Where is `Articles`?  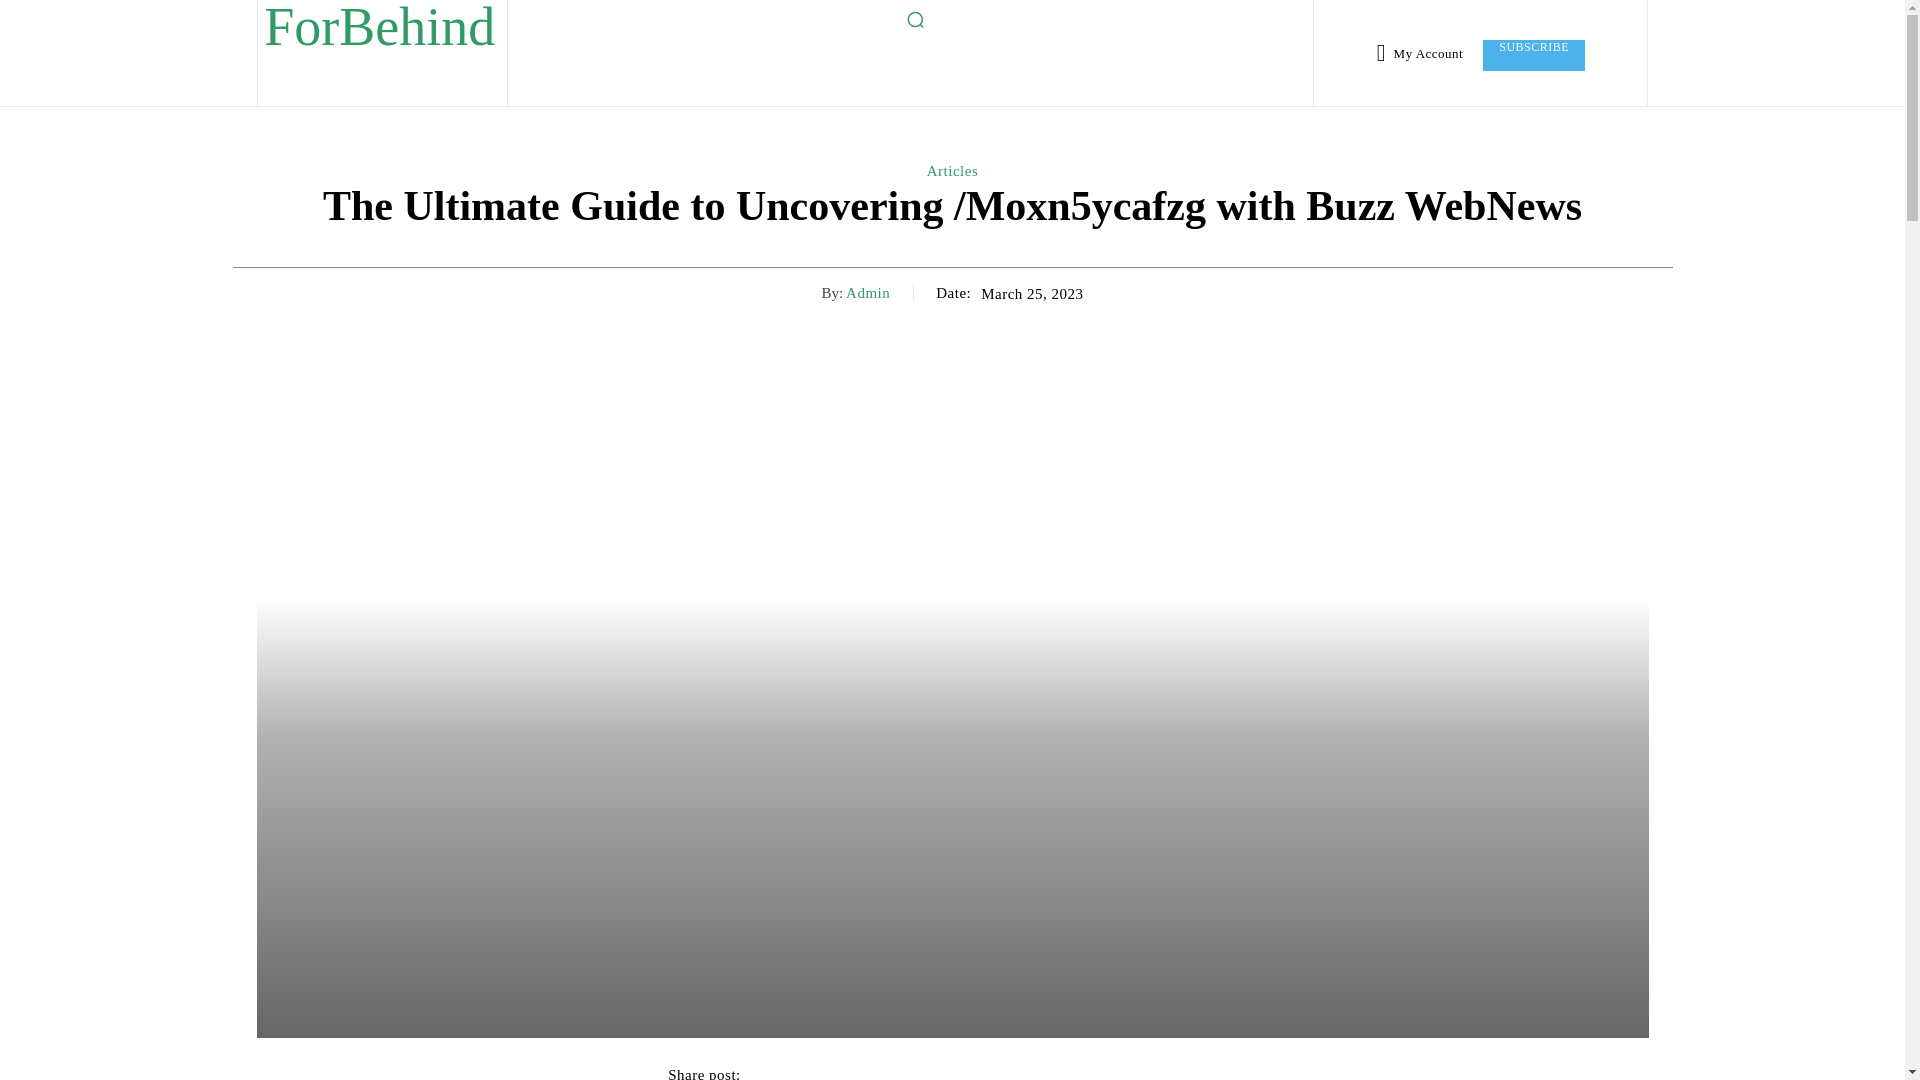 Articles is located at coordinates (952, 171).